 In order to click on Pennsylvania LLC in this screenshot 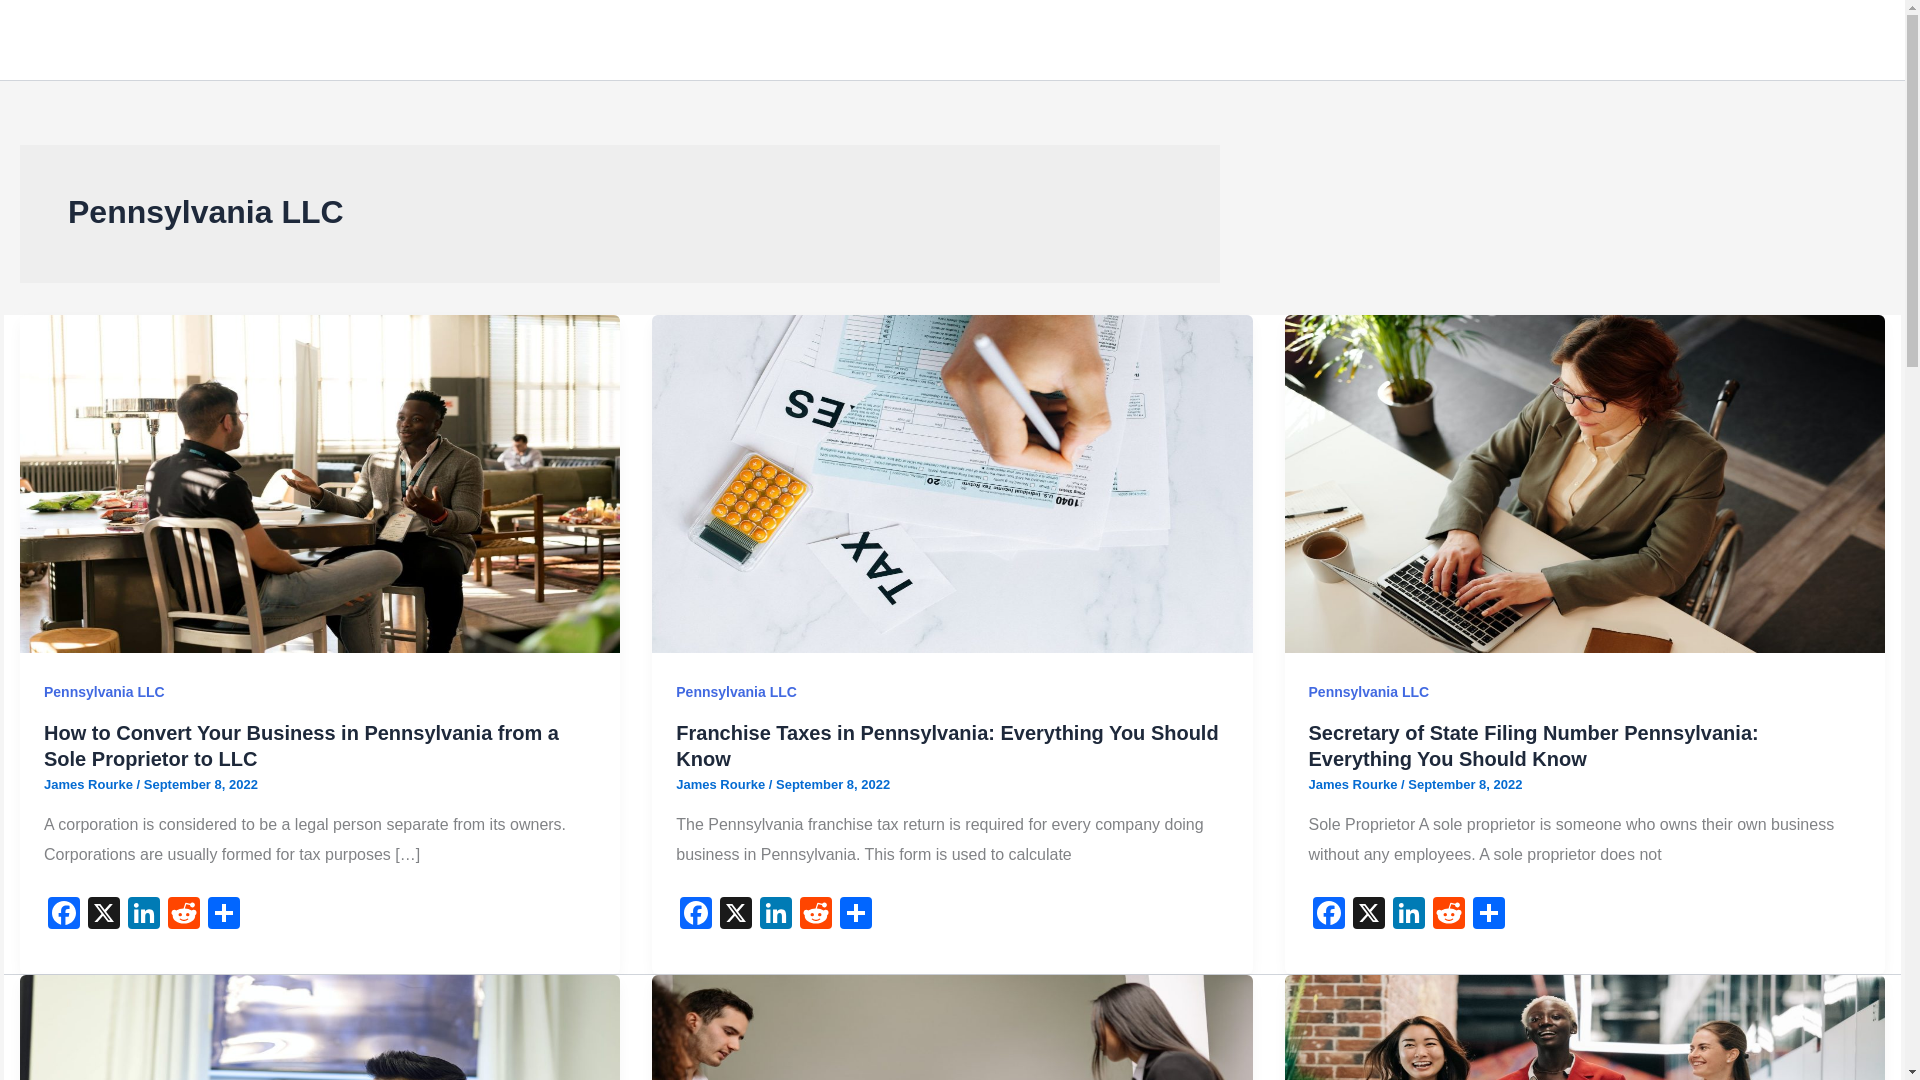, I will do `click(104, 691)`.